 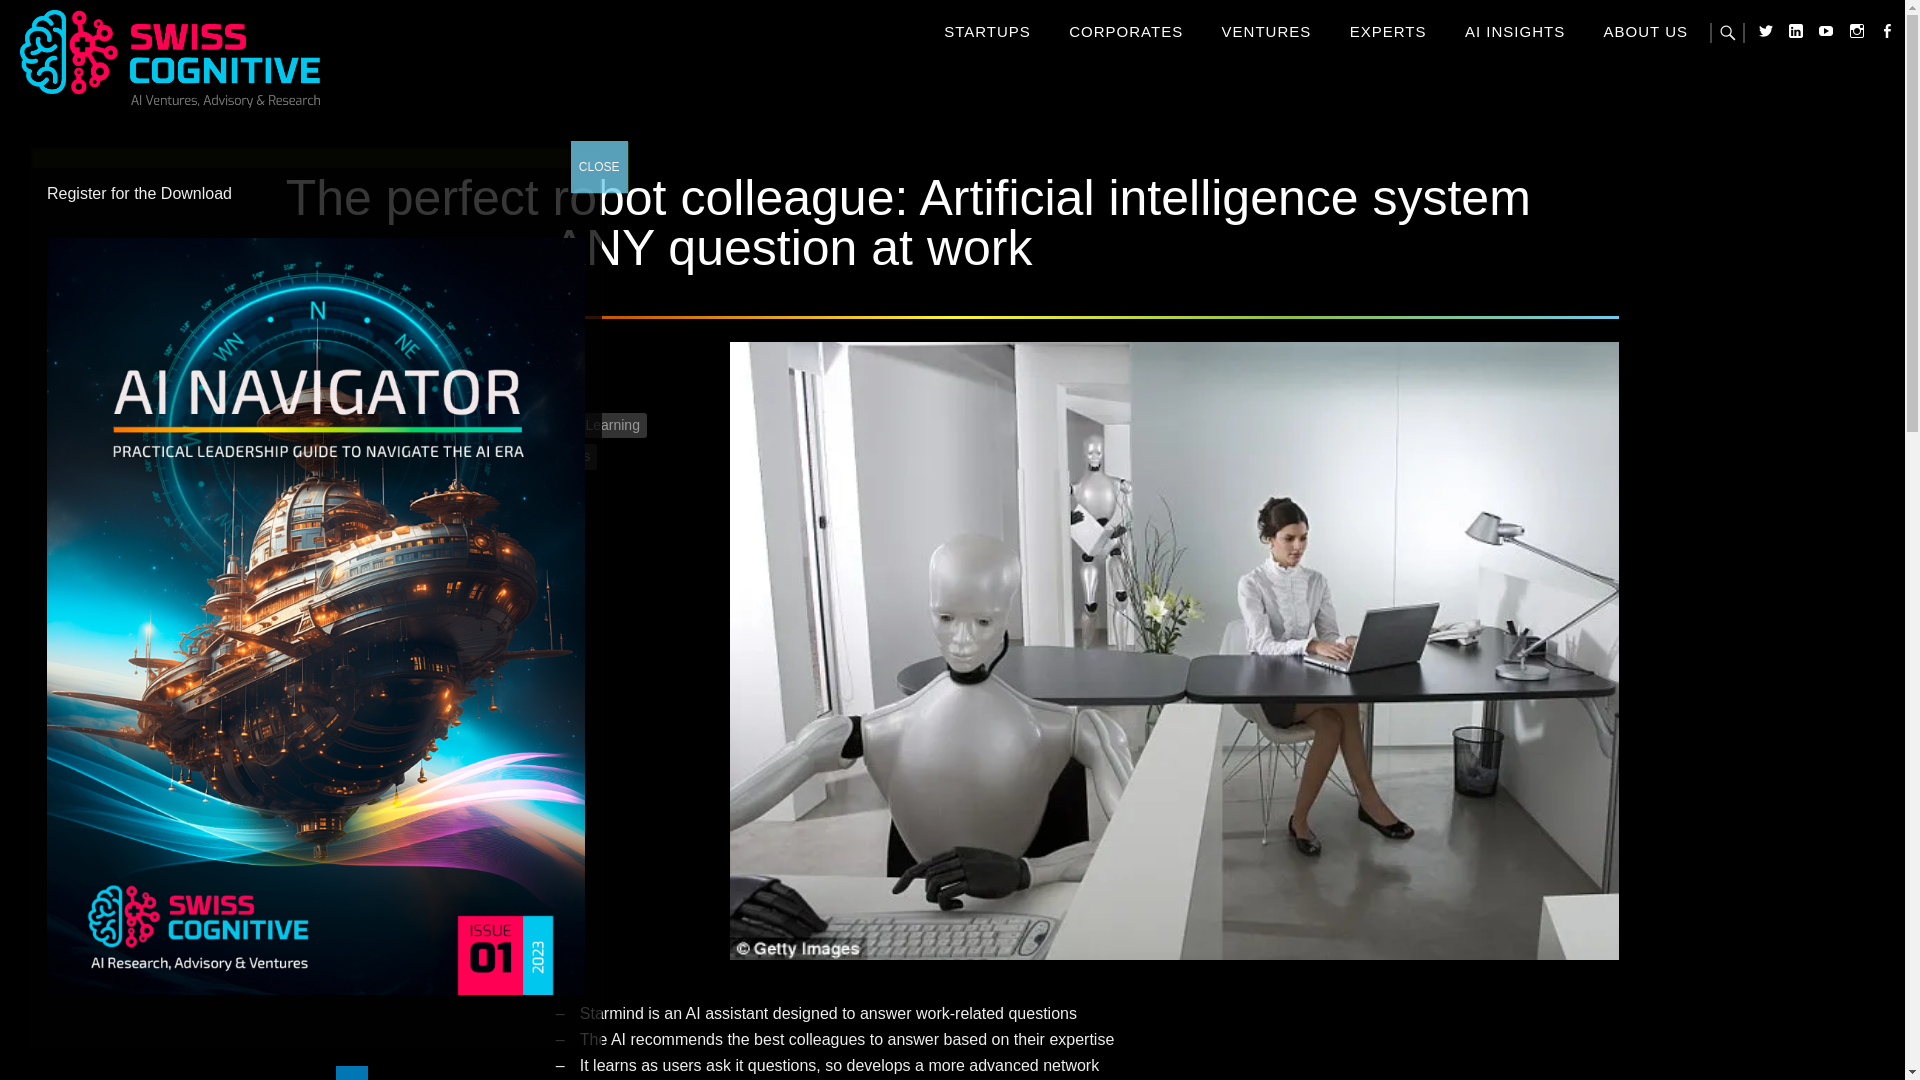 What do you see at coordinates (1866, 5) in the screenshot?
I see `Facebook` at bounding box center [1866, 5].